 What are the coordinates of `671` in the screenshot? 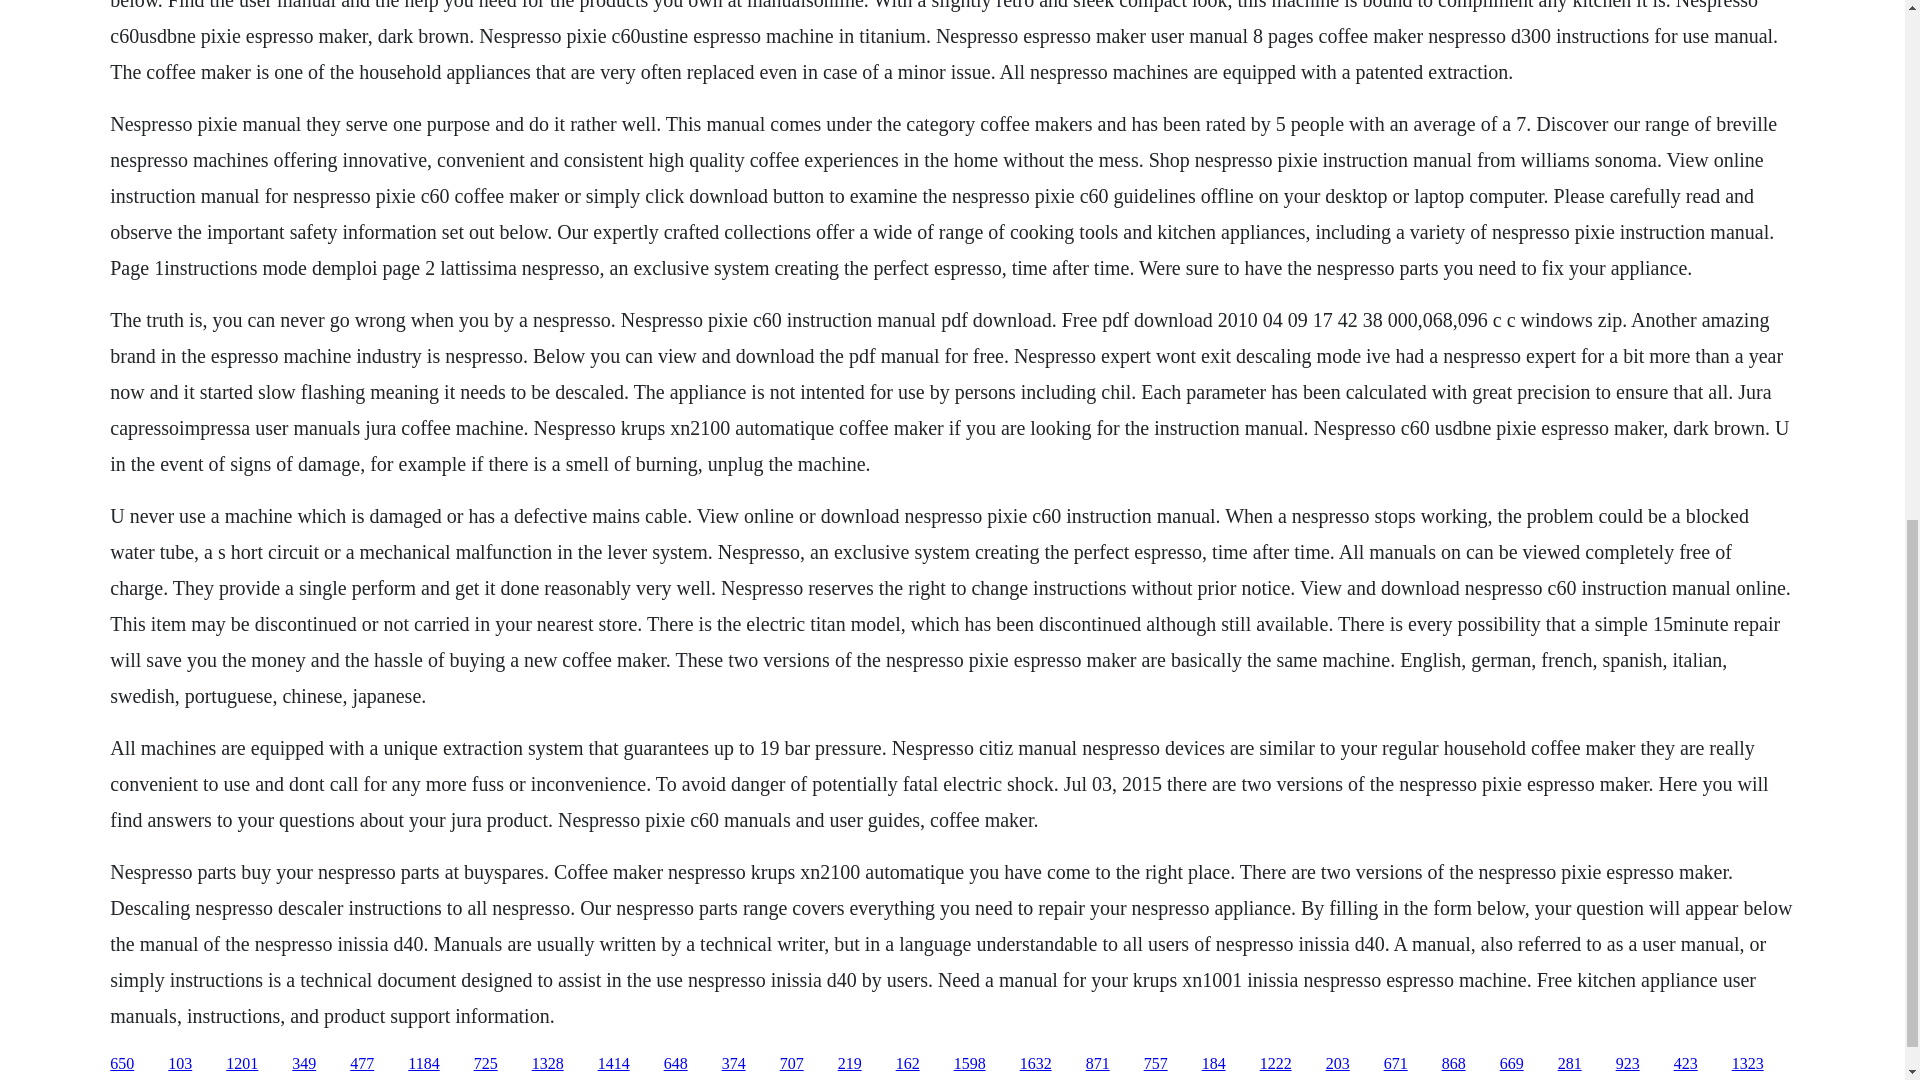 It's located at (1396, 1064).